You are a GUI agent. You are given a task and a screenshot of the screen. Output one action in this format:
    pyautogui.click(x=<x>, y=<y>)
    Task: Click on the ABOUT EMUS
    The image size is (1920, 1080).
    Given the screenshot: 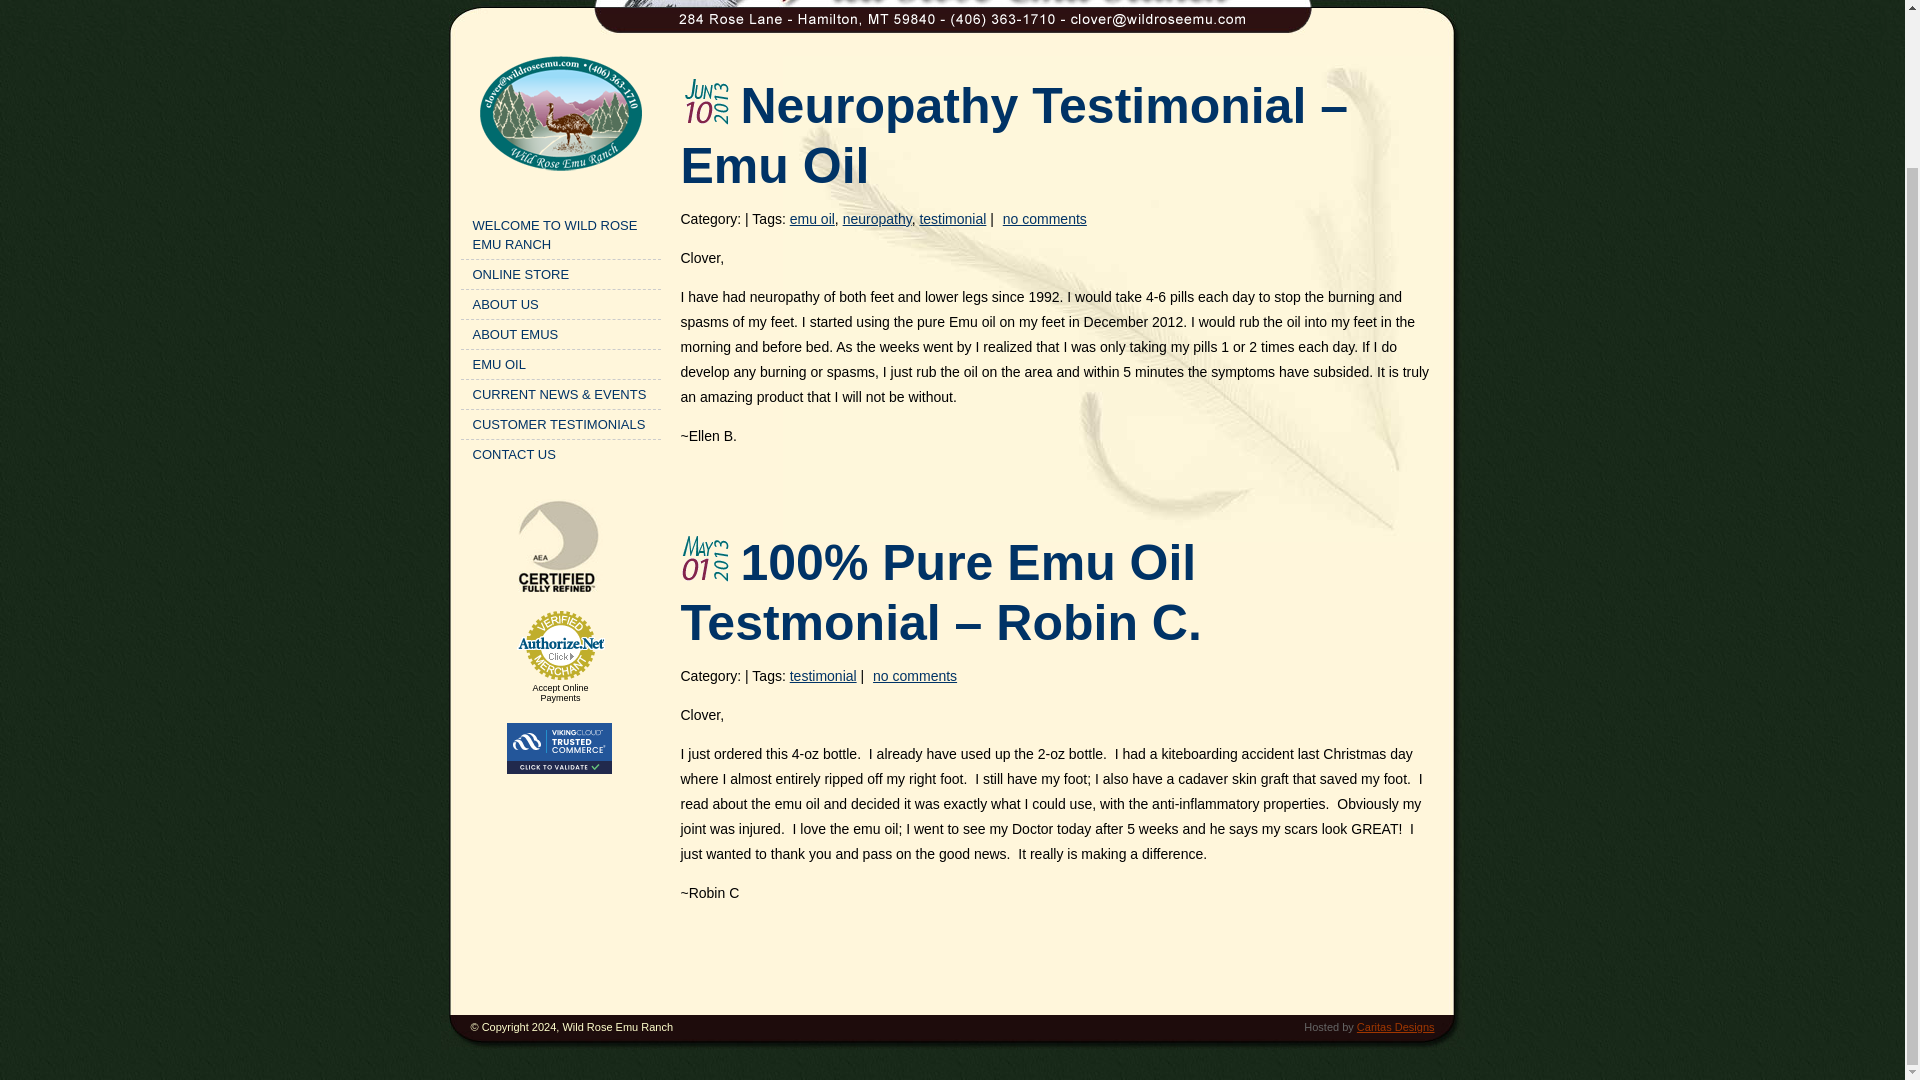 What is the action you would take?
    pyautogui.click(x=560, y=334)
    